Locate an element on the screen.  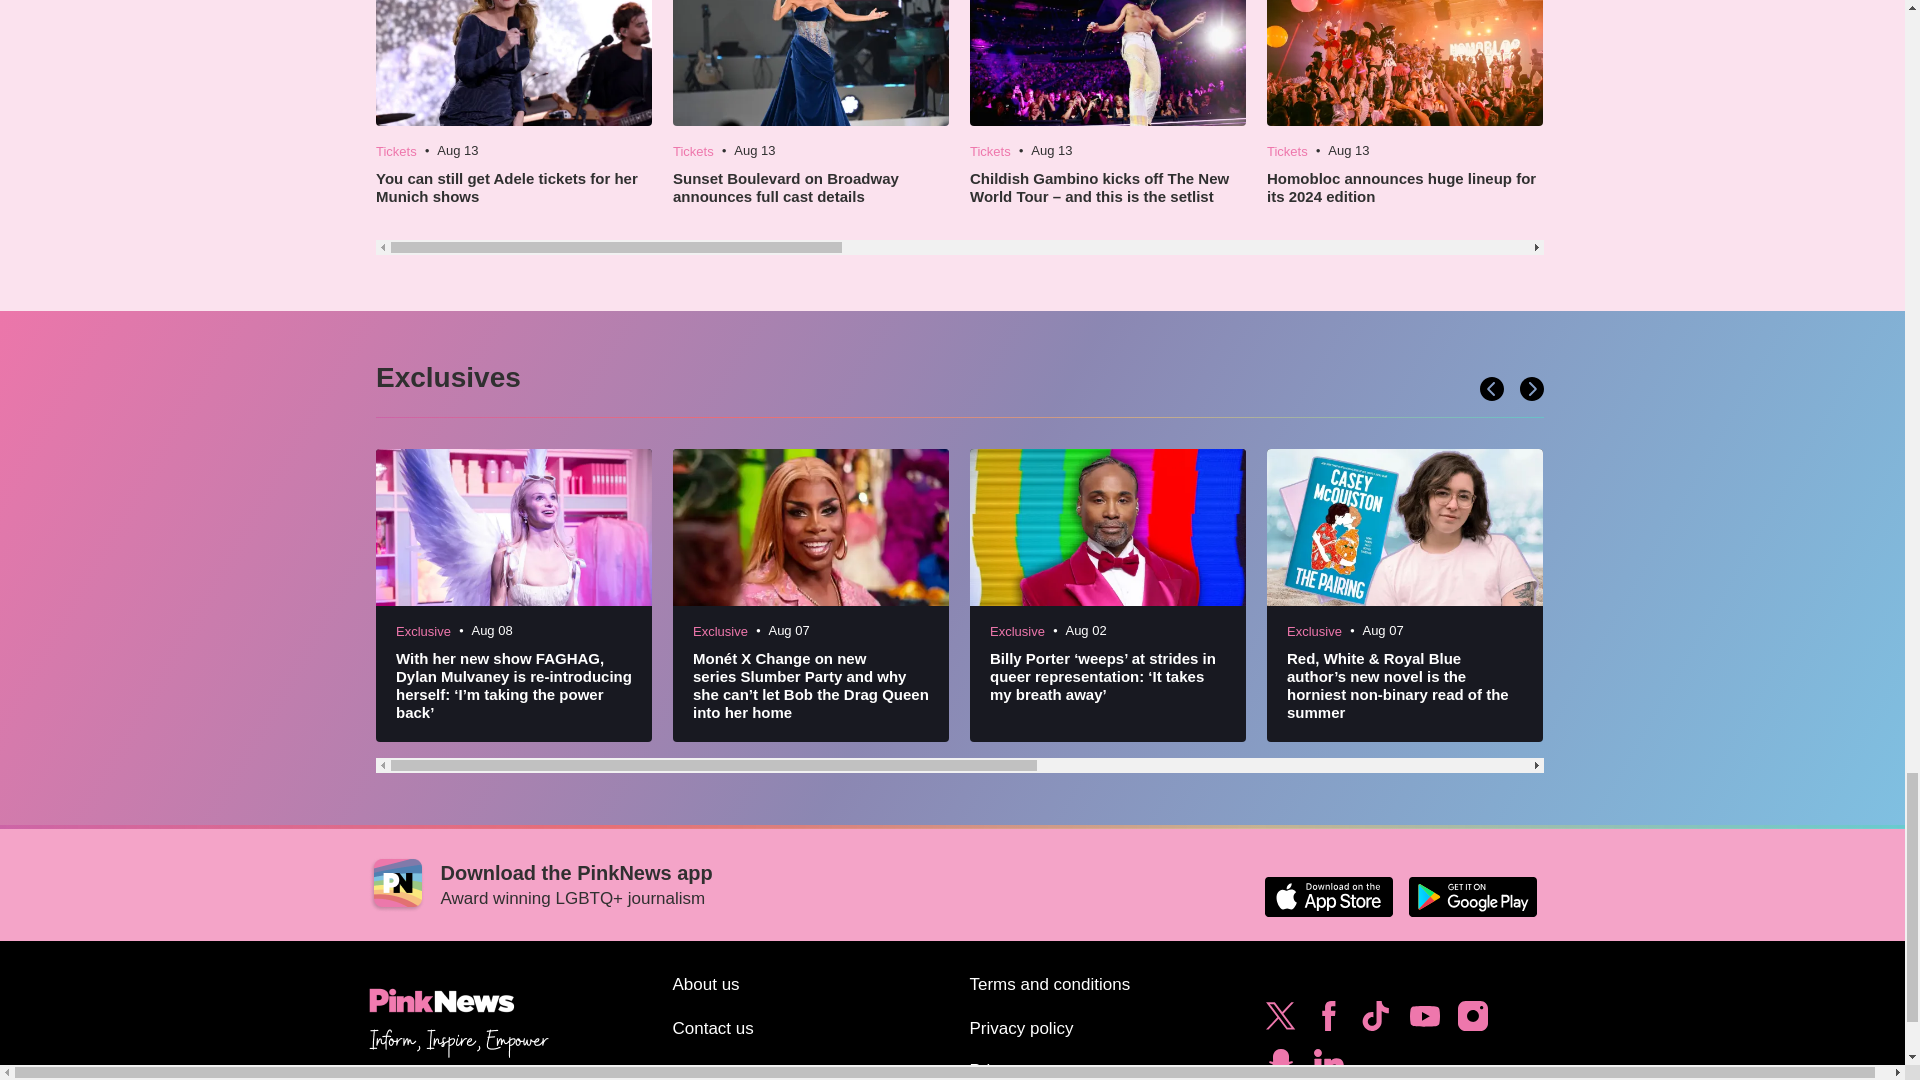
Follow PinkNews on TikTok is located at coordinates (1375, 1020).